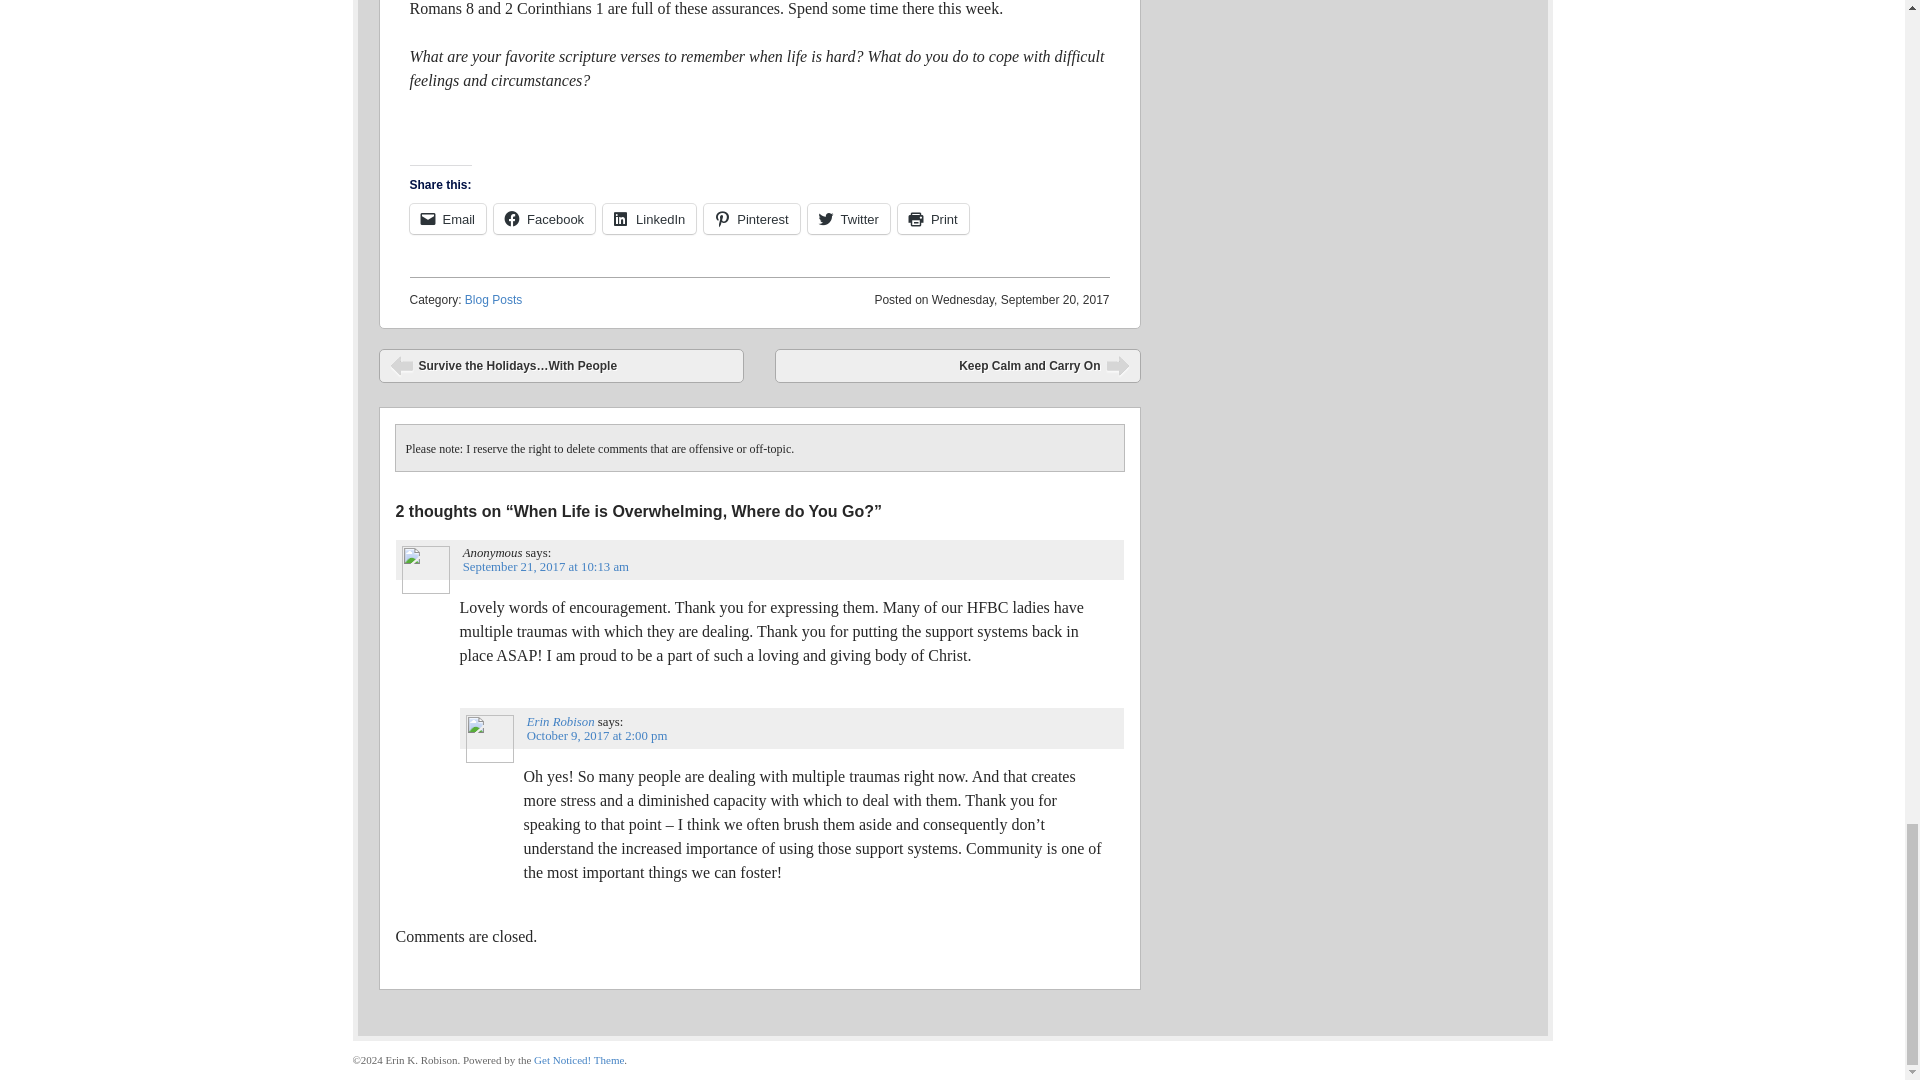  Describe the element at coordinates (578, 1060) in the screenshot. I see `Get Noticed! Theme` at that location.